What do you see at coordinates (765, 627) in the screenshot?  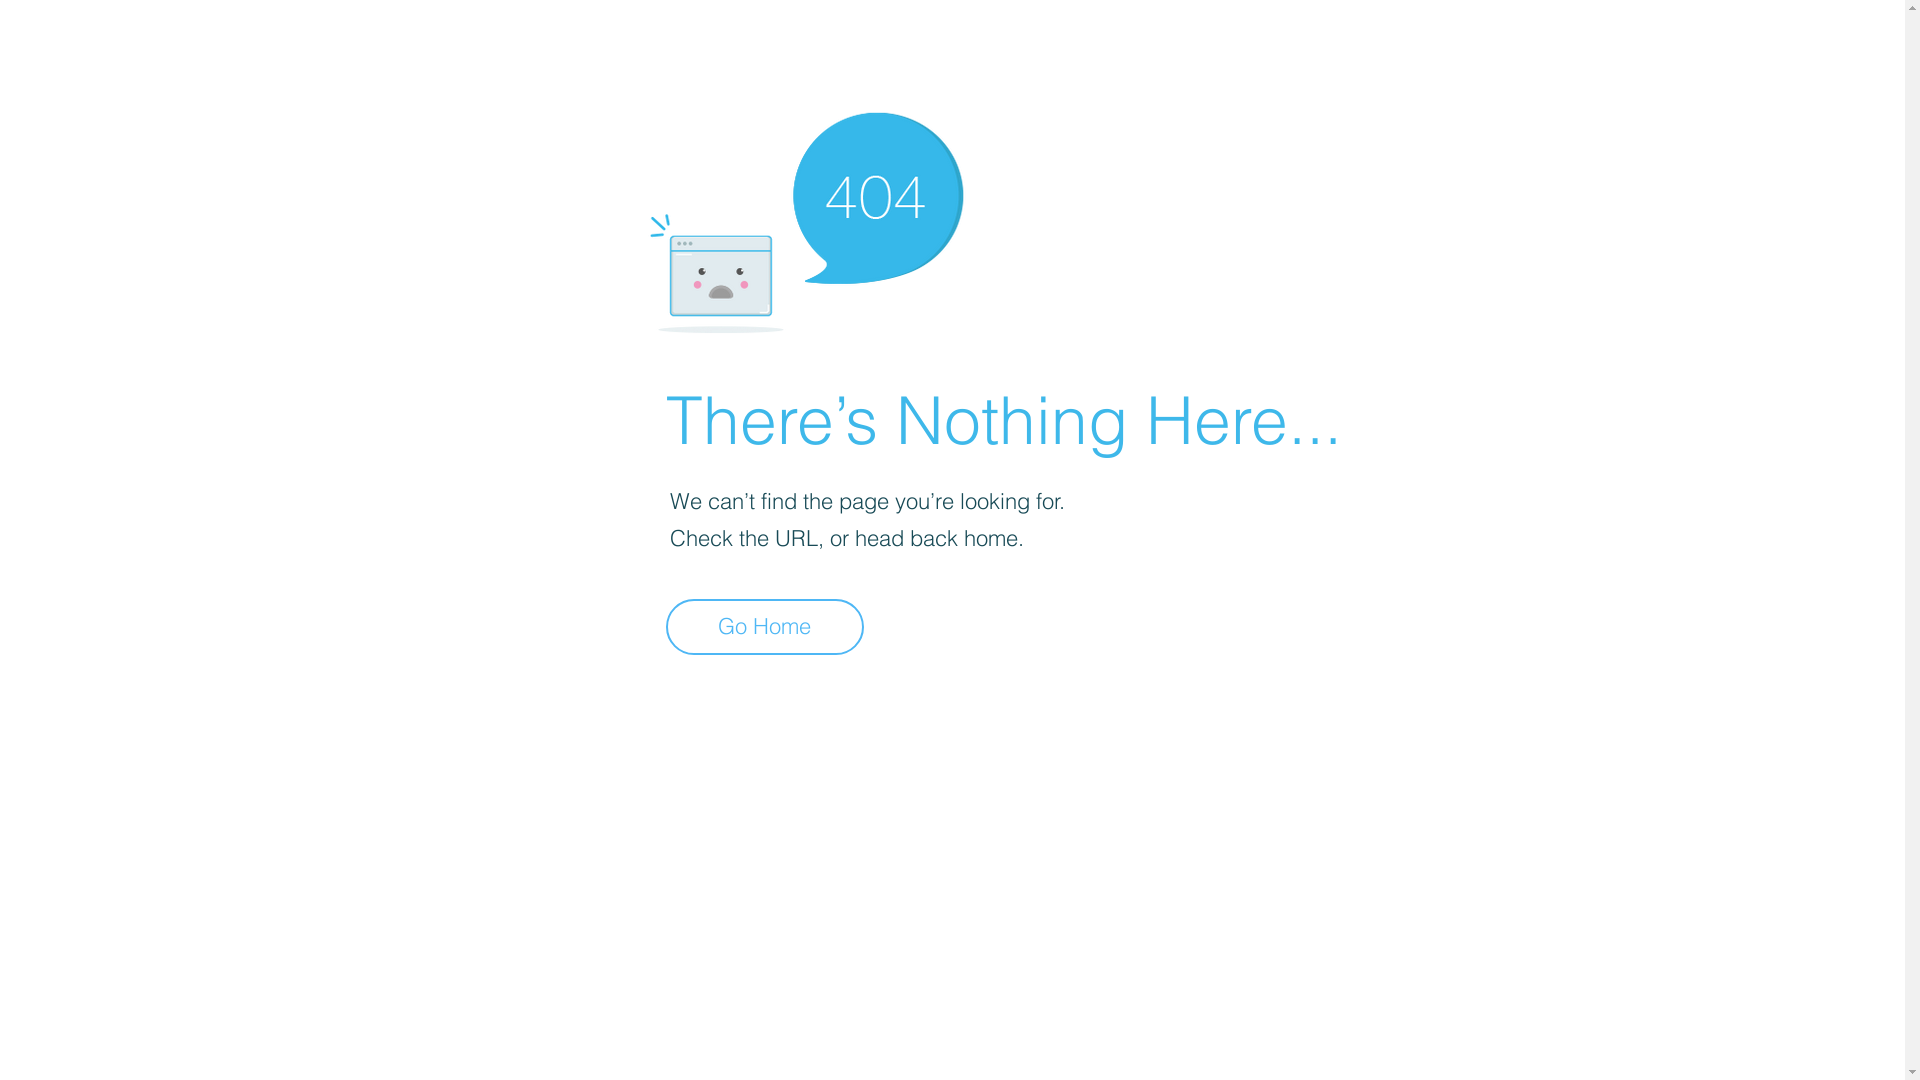 I see `Go Home` at bounding box center [765, 627].